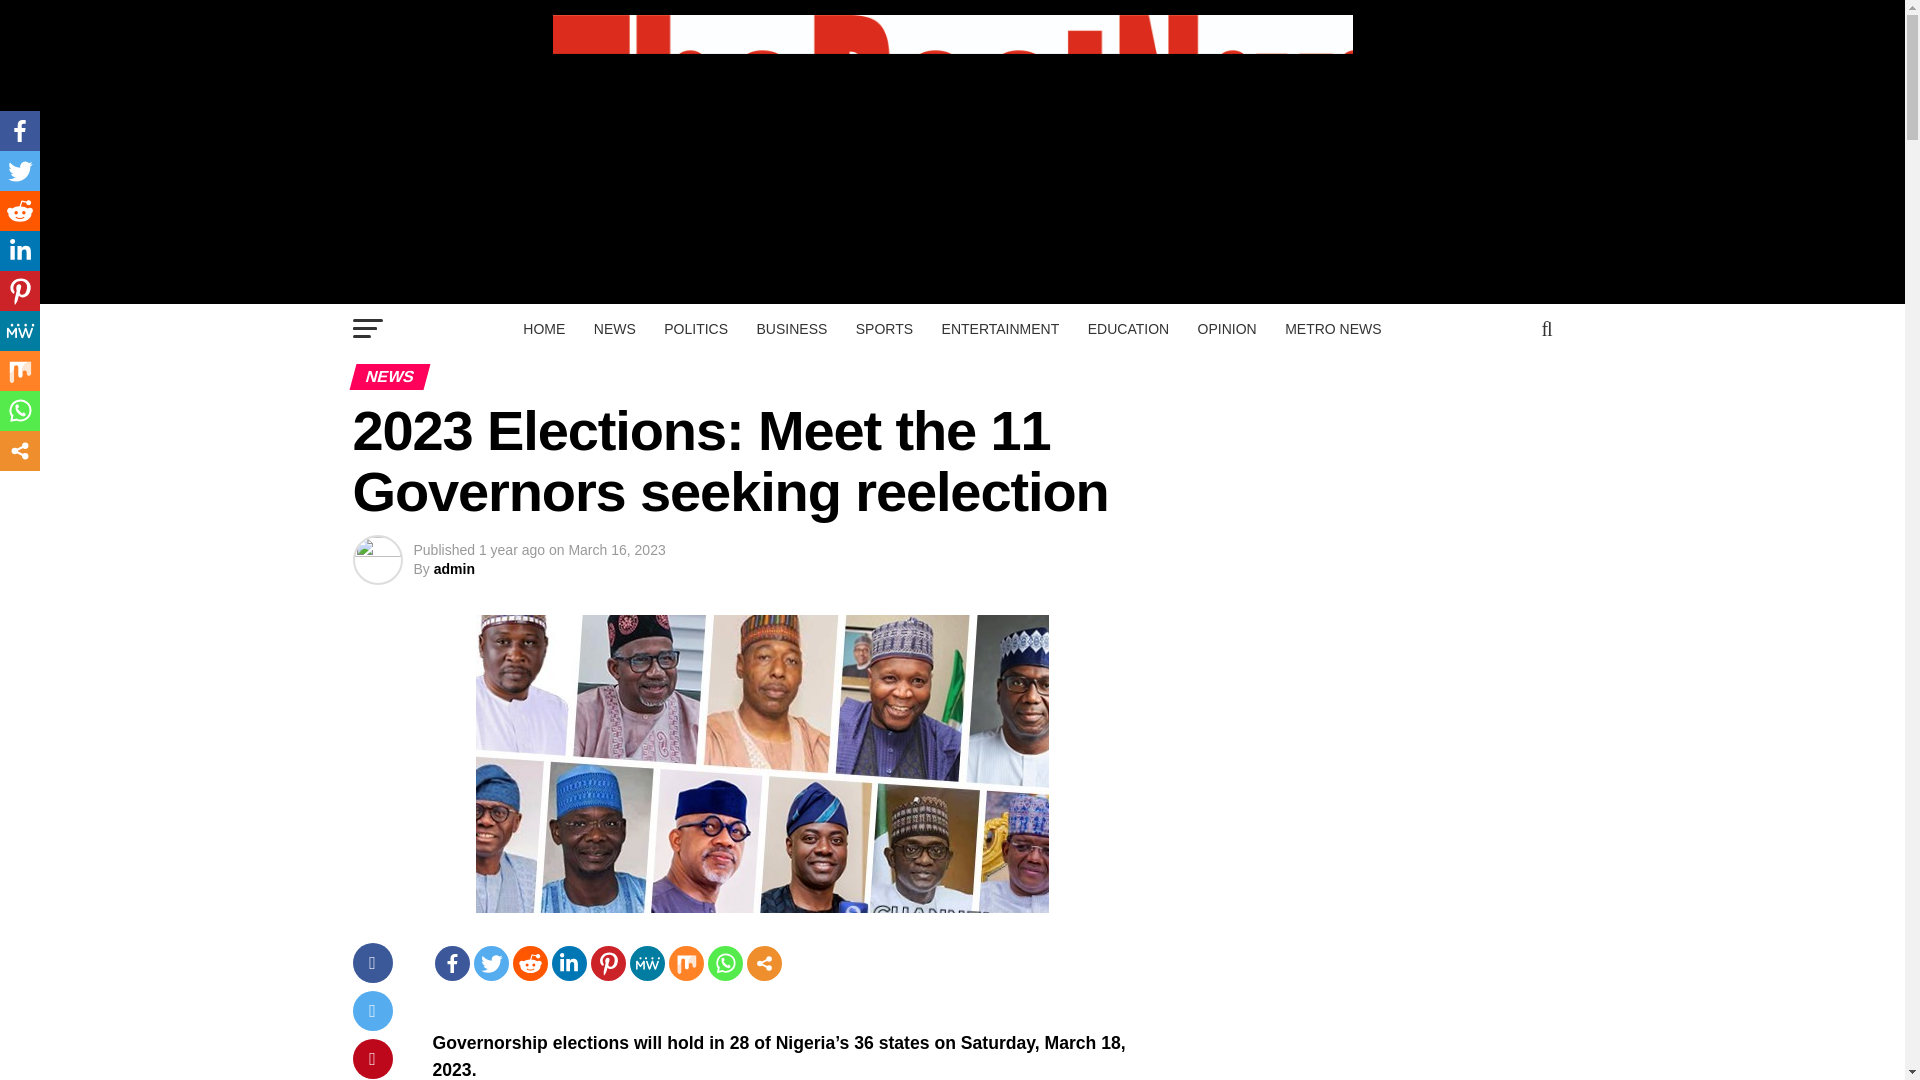  I want to click on OPINION, so click(1228, 328).